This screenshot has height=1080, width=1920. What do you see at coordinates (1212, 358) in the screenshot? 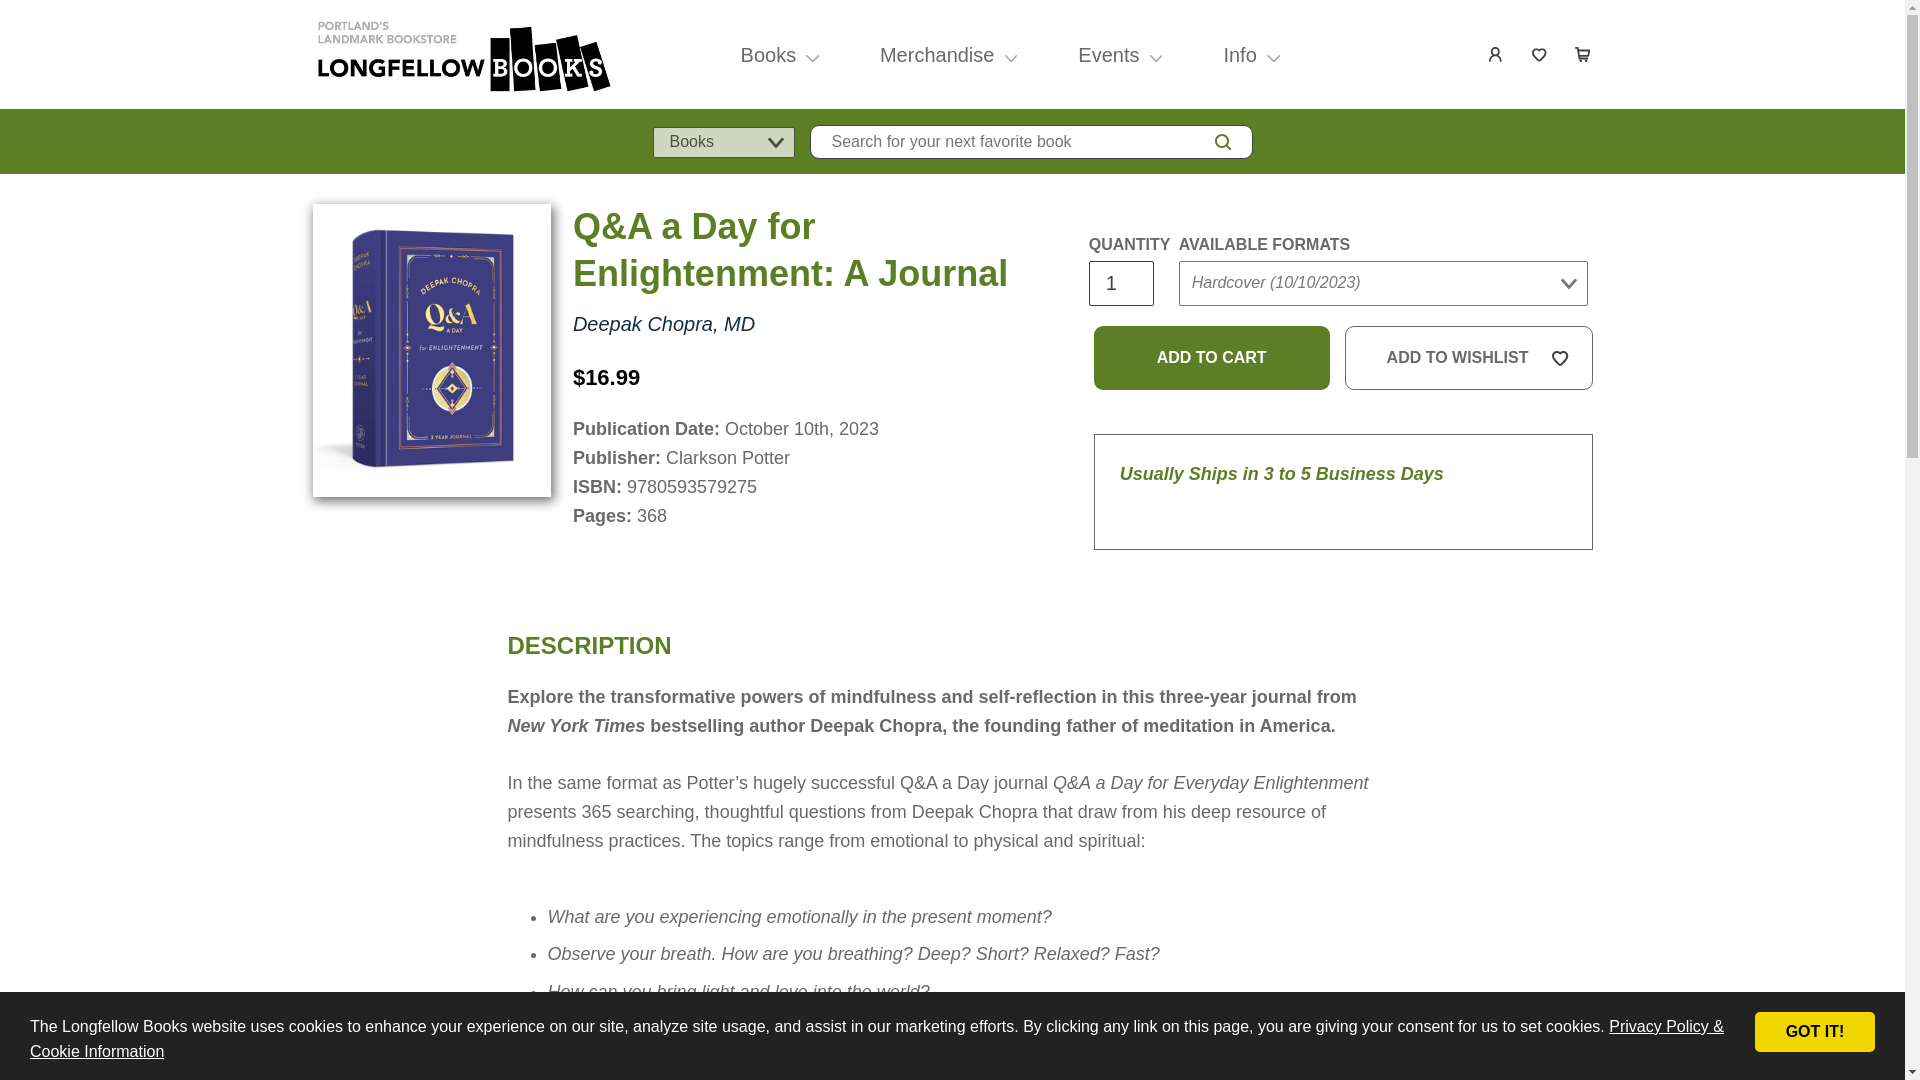
I see `Add to cart` at bounding box center [1212, 358].